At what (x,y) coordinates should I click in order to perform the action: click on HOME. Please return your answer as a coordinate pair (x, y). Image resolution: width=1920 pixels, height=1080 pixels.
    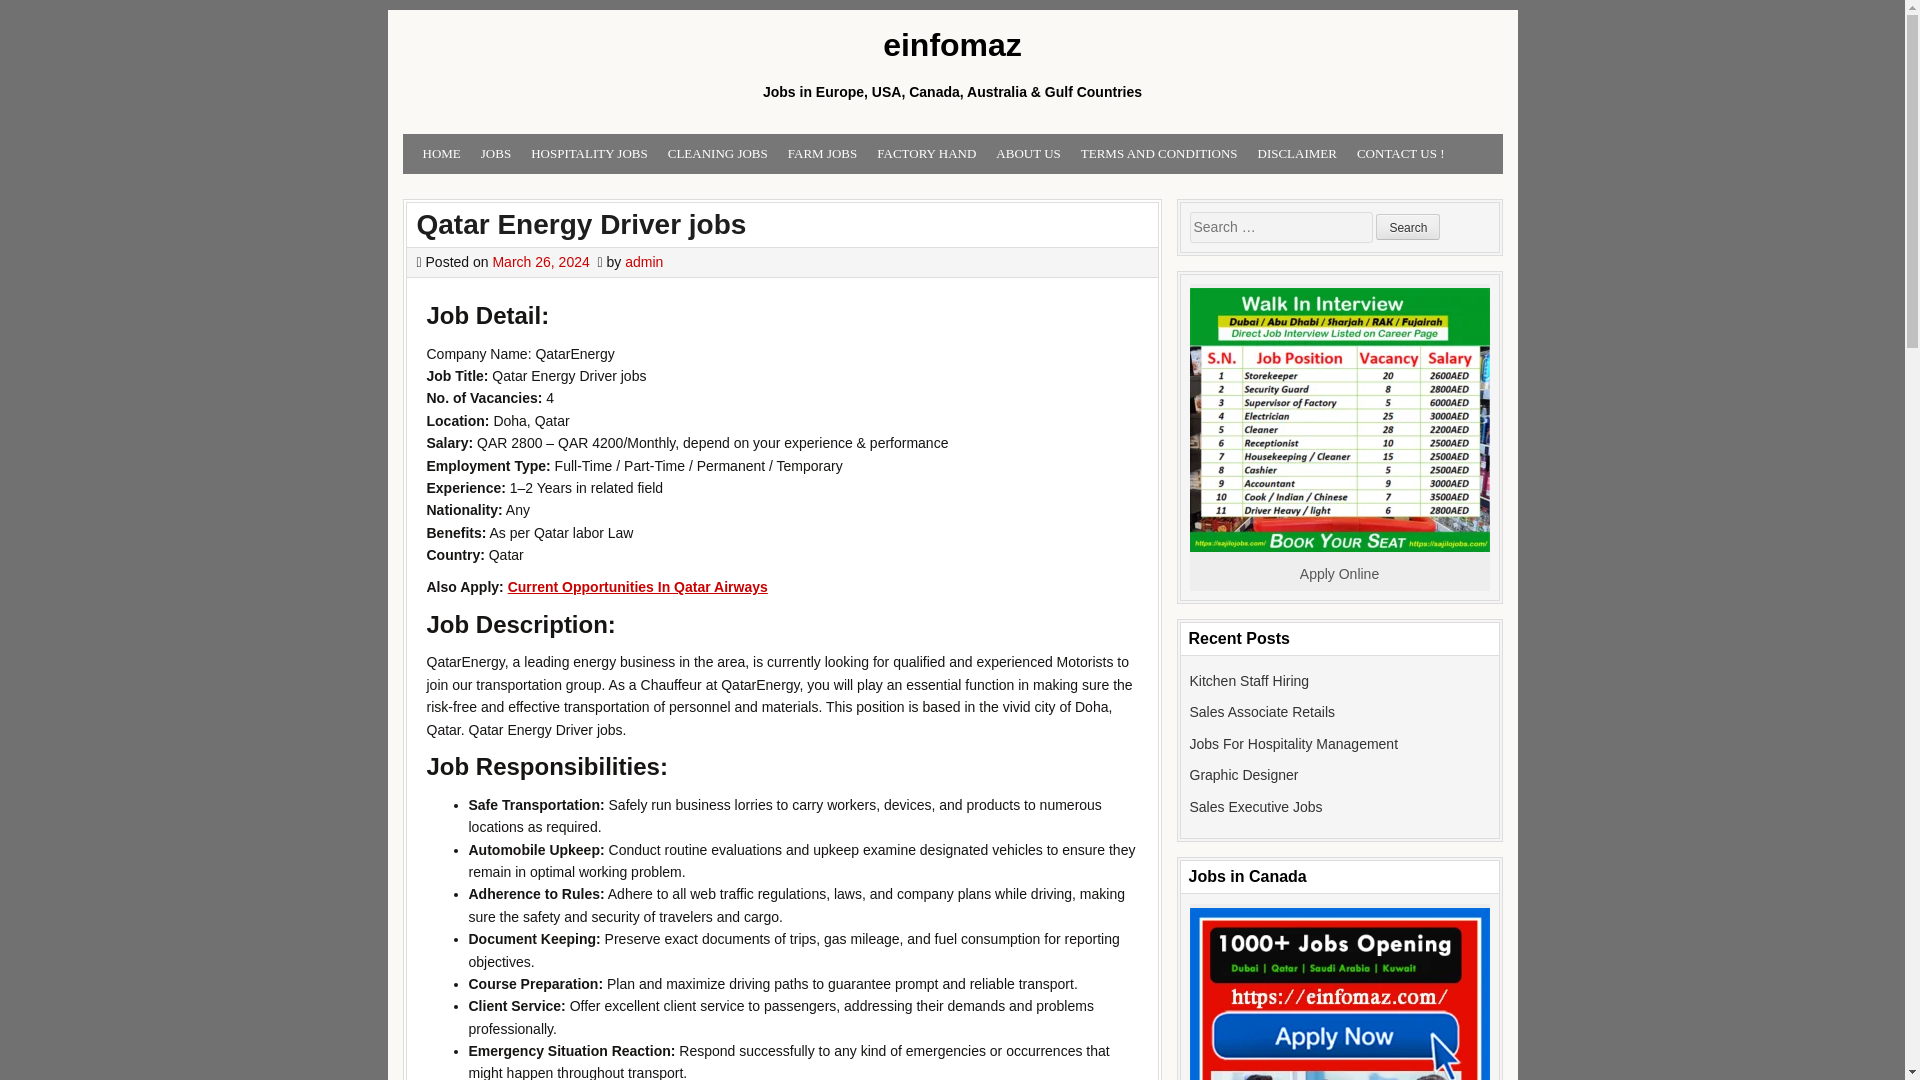
    Looking at the image, I should click on (441, 154).